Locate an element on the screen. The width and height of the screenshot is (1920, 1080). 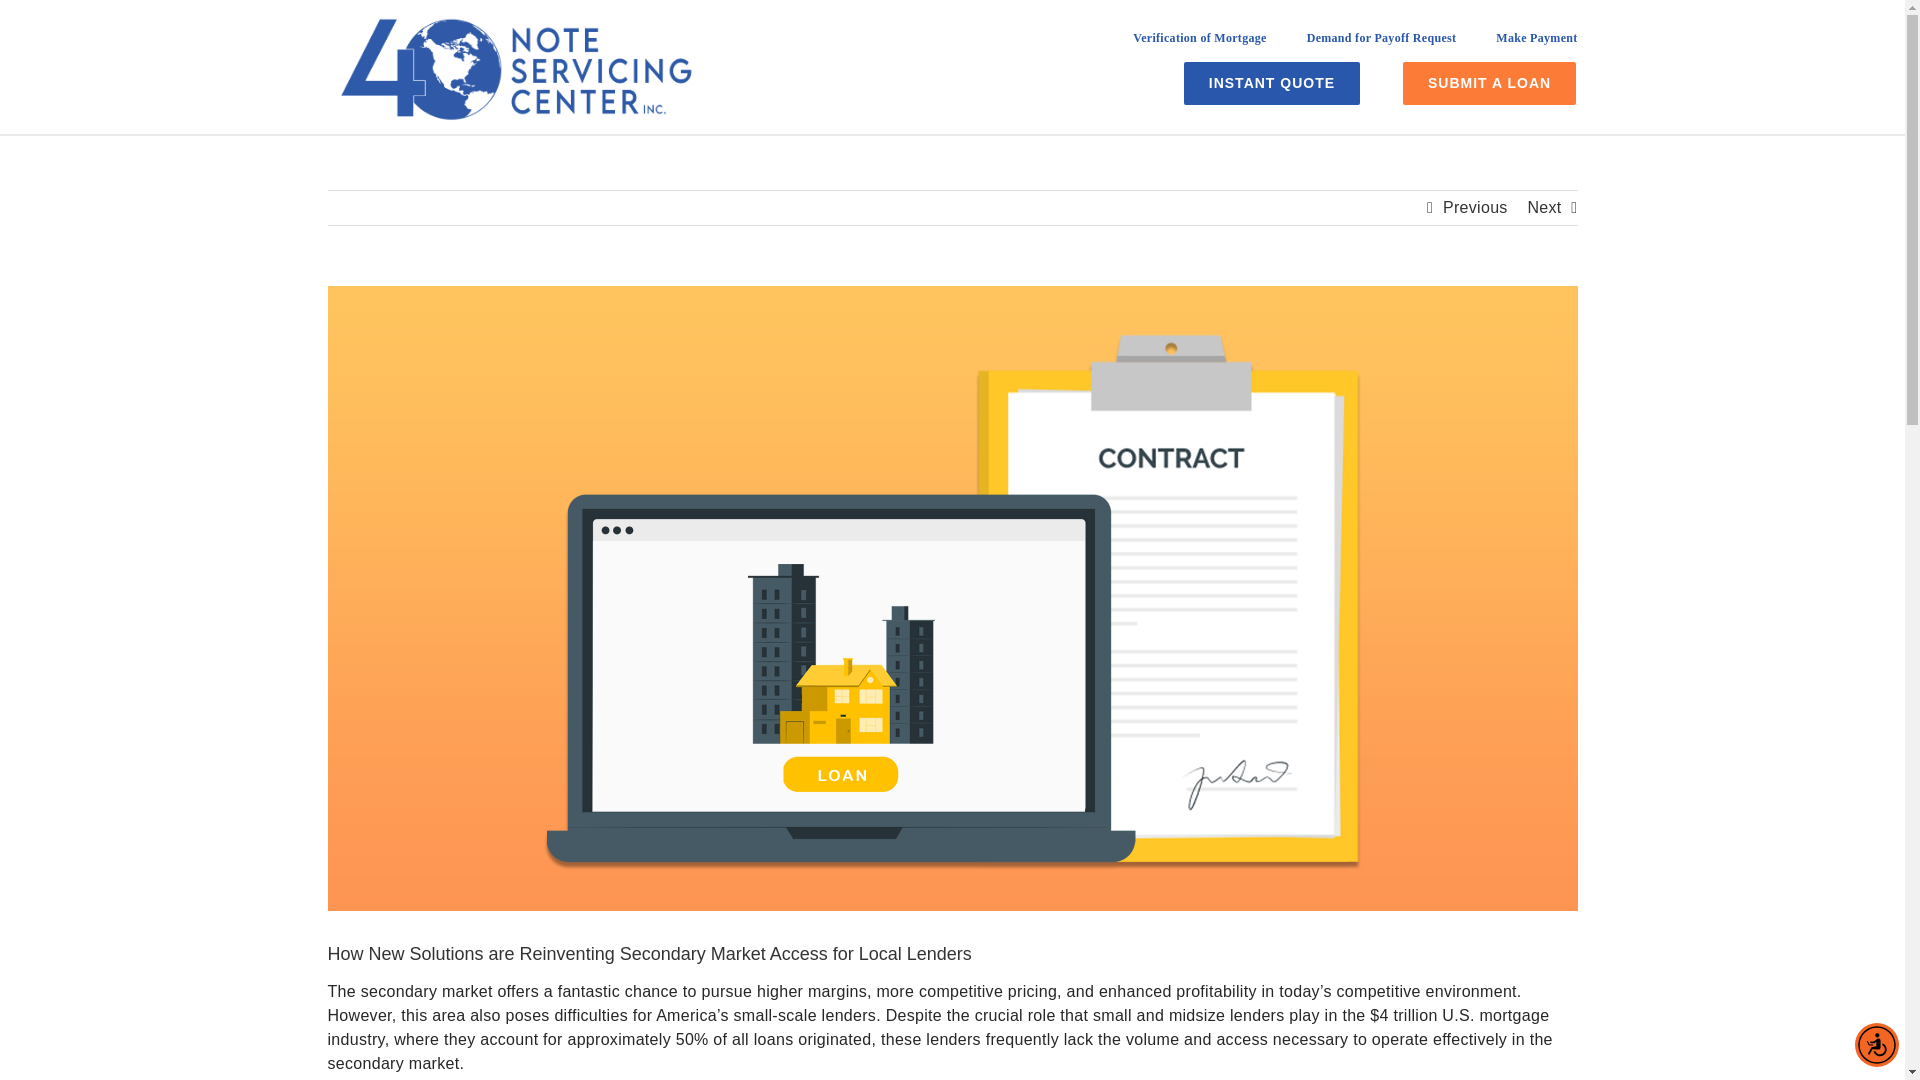
Demand for Payoff Request is located at coordinates (1382, 45).